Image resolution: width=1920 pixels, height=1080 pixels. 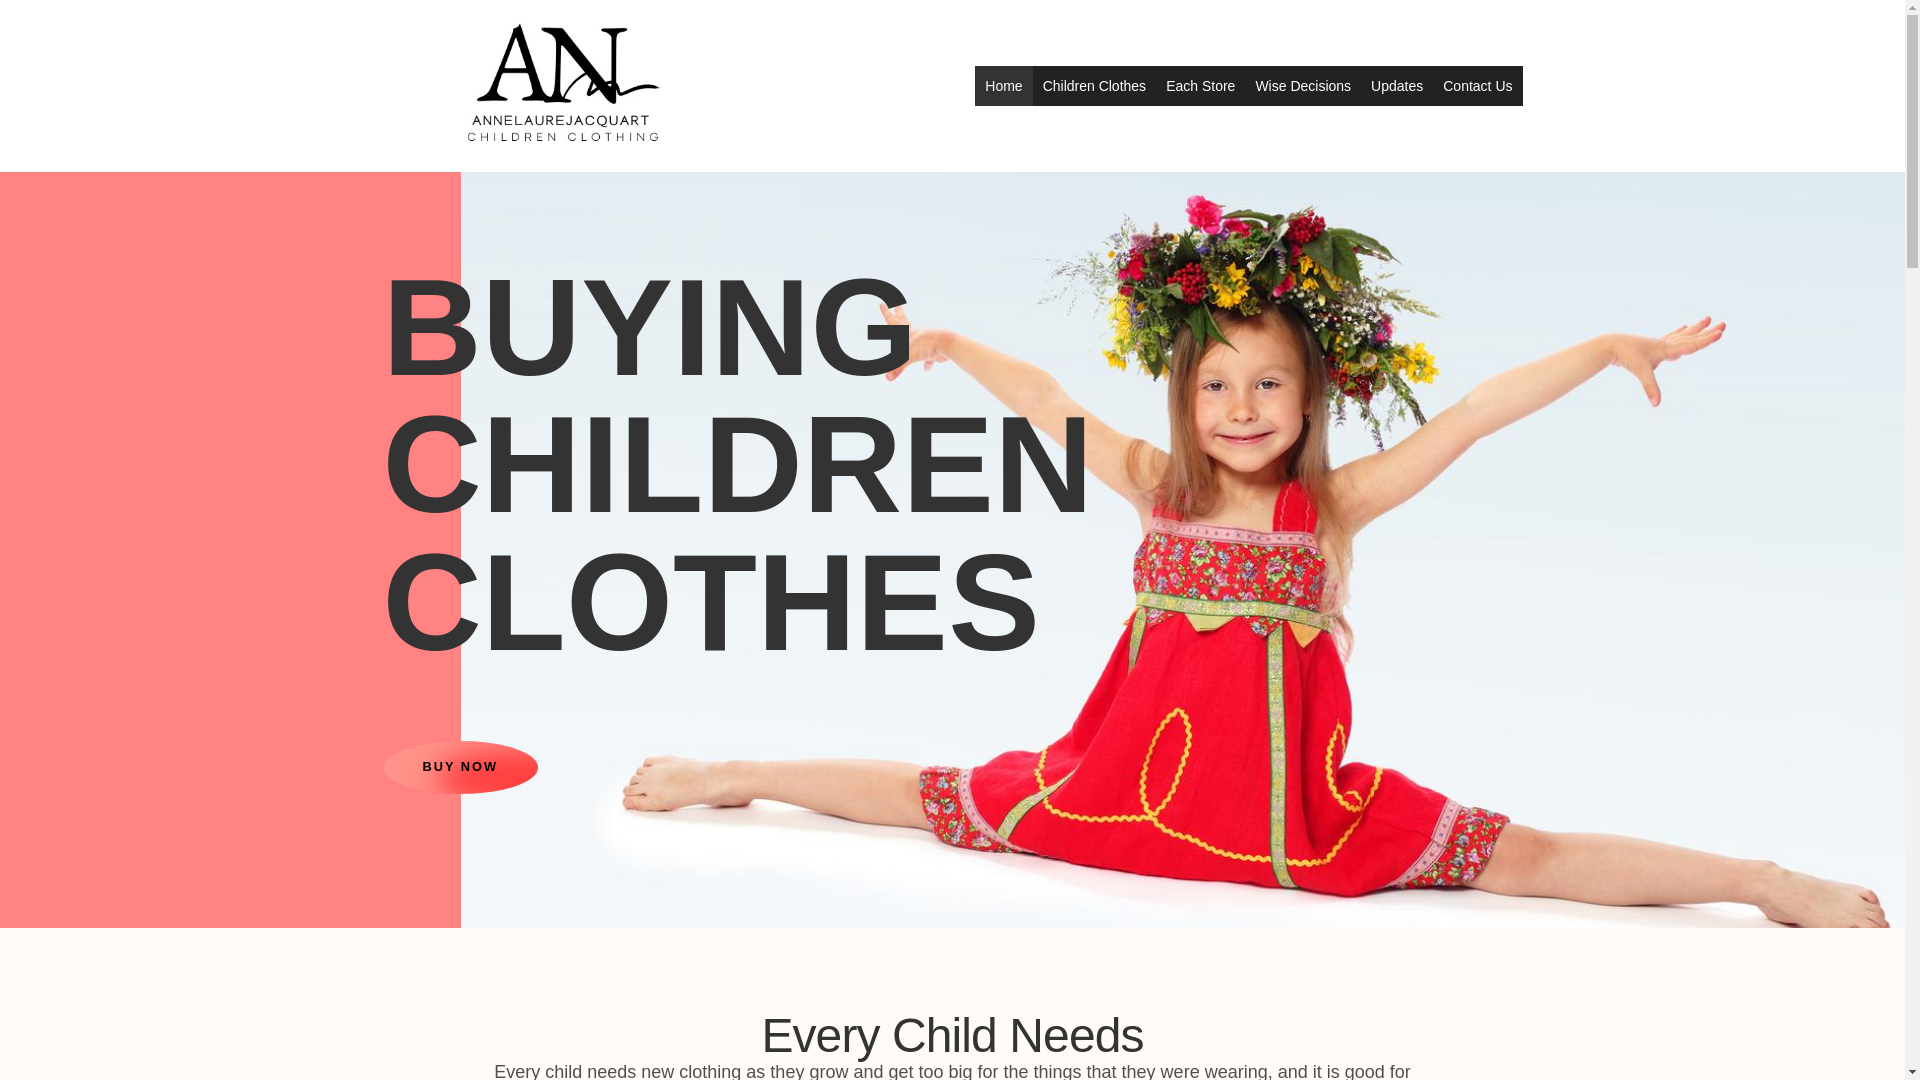 What do you see at coordinates (502, 191) in the screenshot?
I see `Contact Us` at bounding box center [502, 191].